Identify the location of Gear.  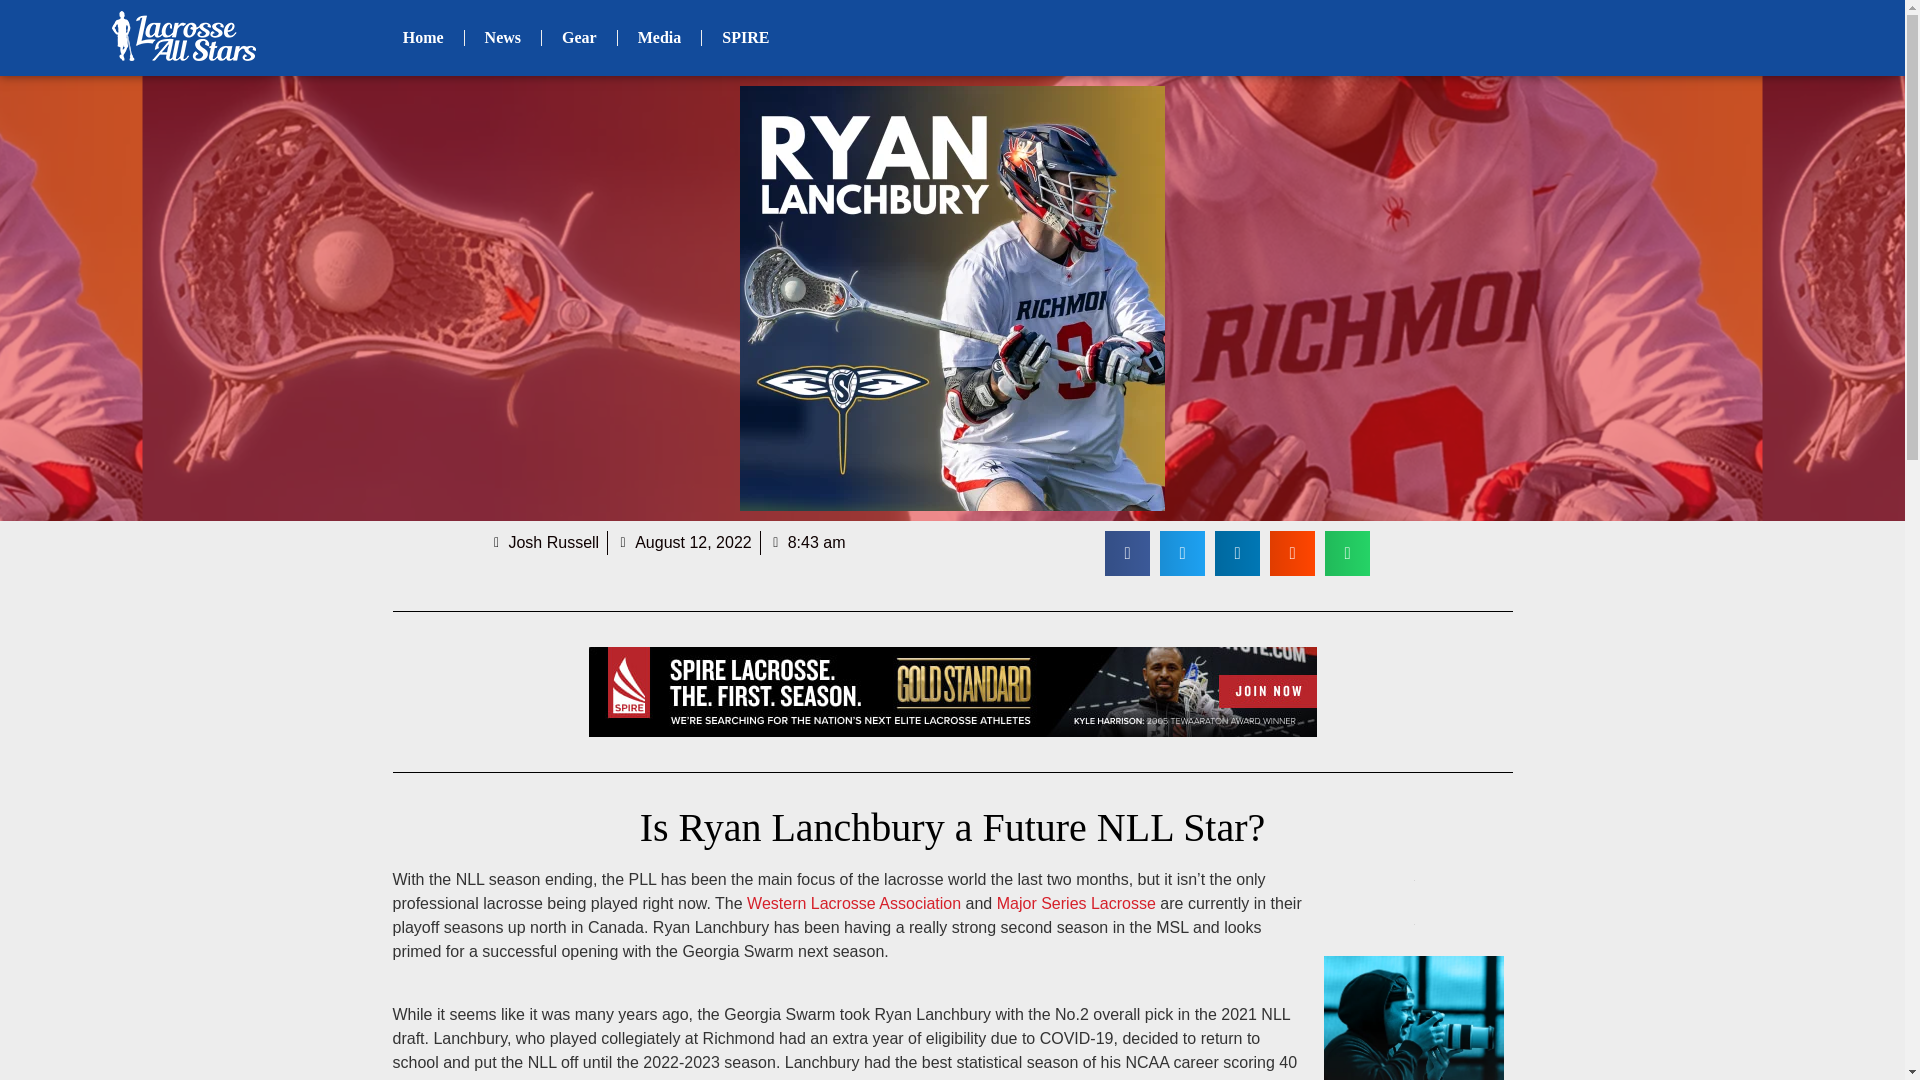
(578, 38).